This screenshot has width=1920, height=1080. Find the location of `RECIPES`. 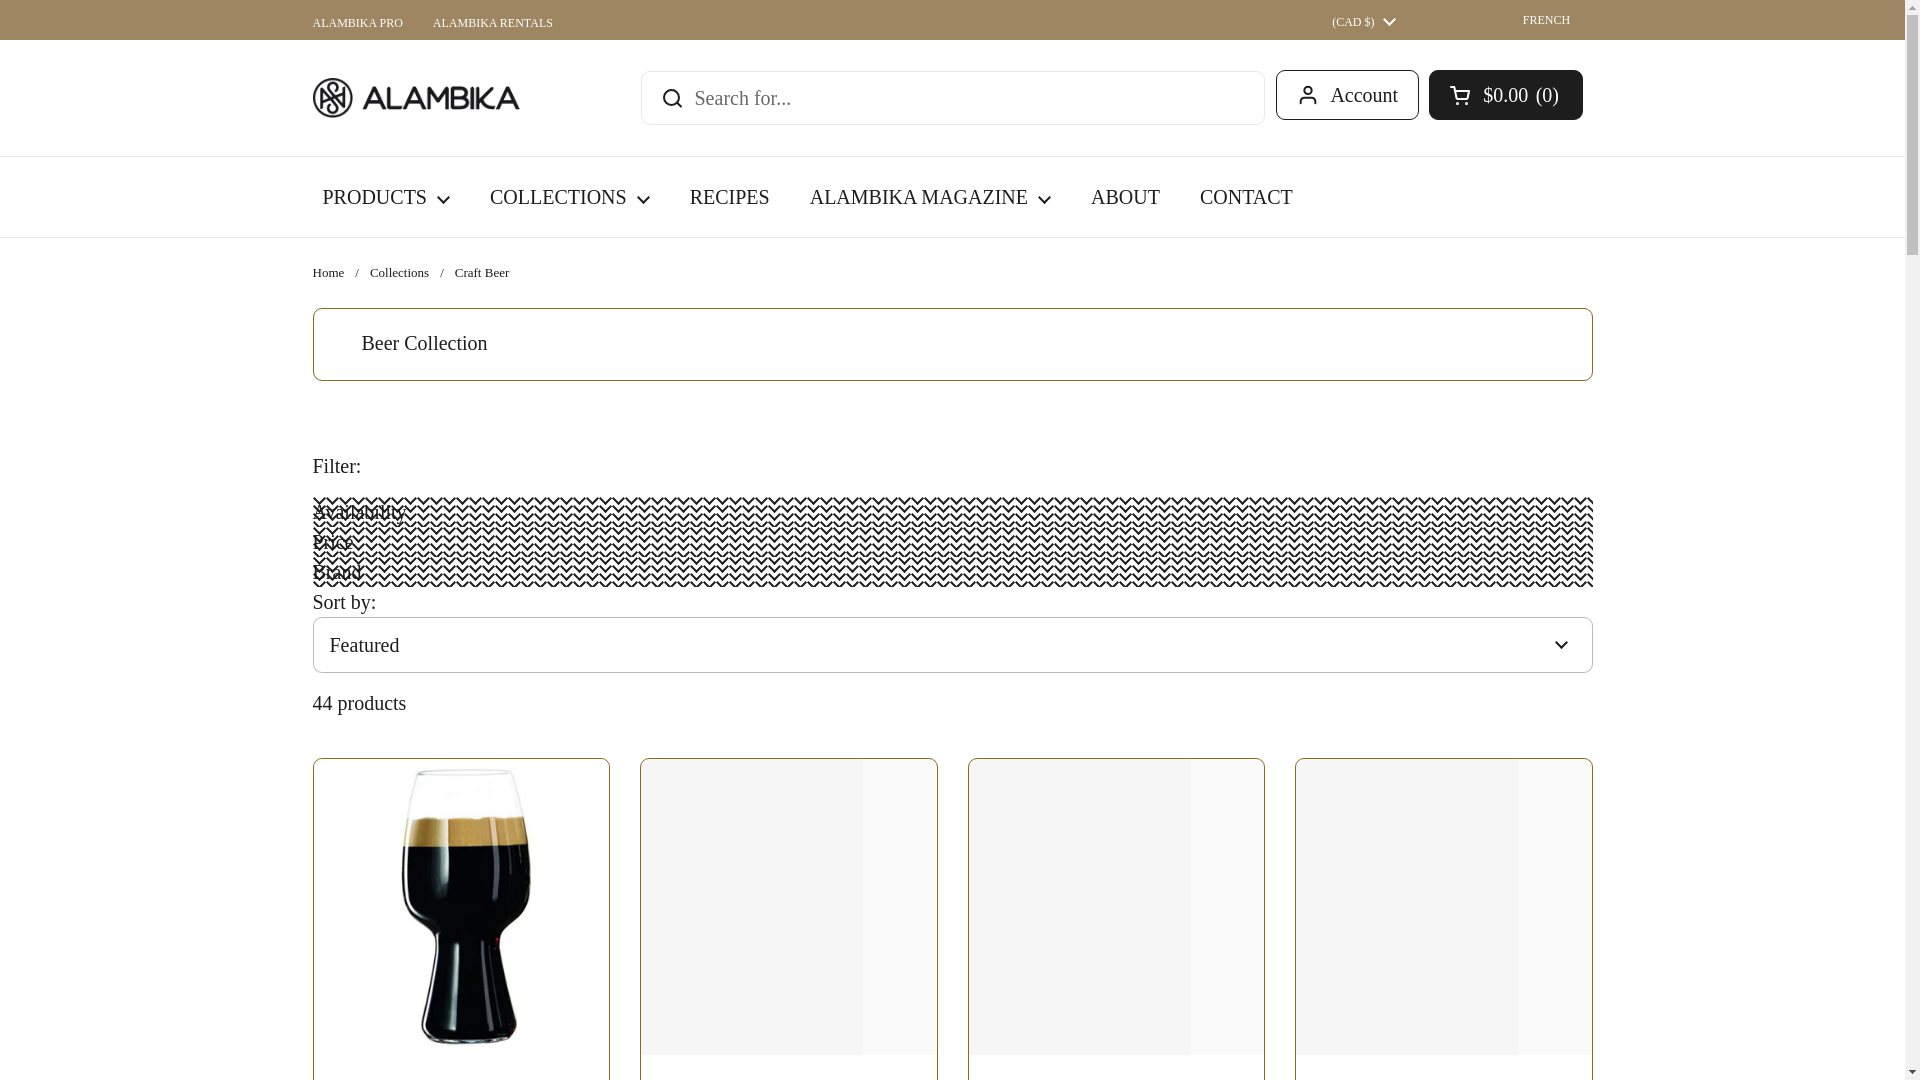

RECIPES is located at coordinates (730, 197).